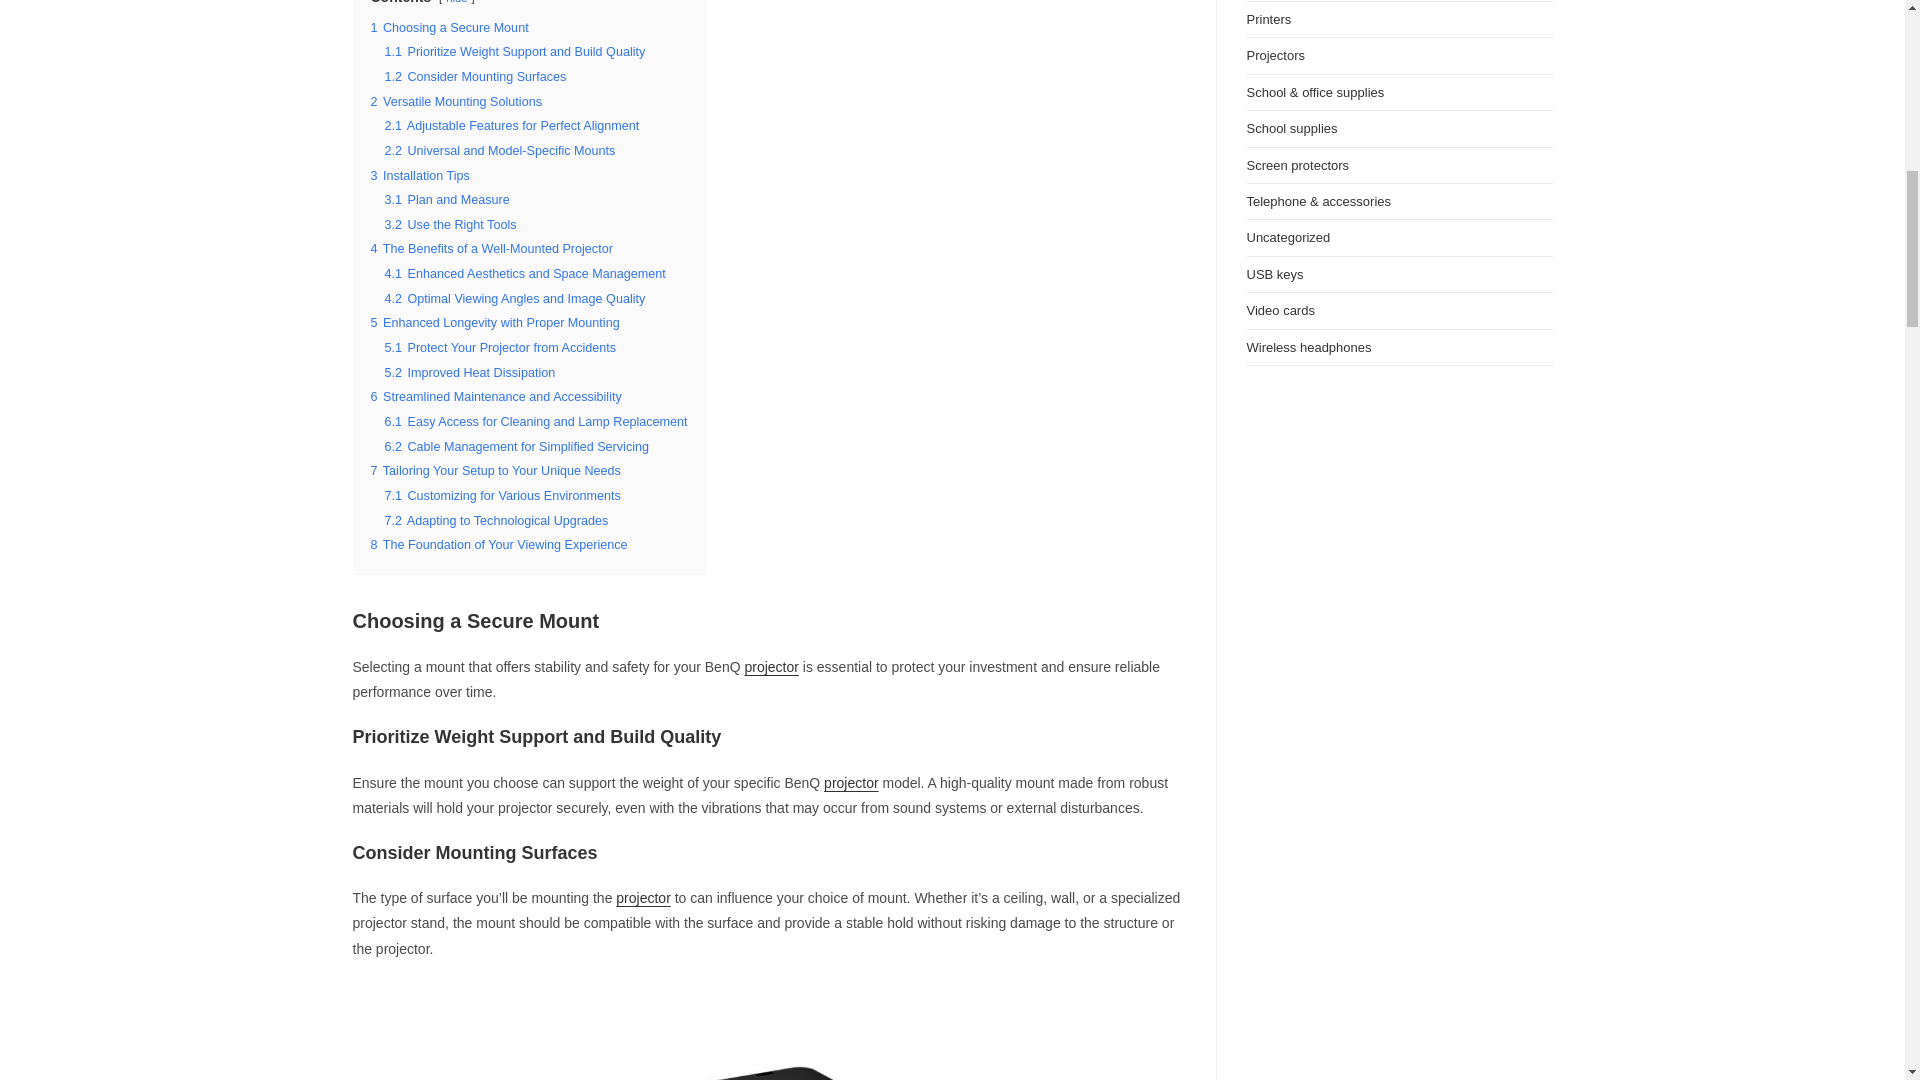  Describe the element at coordinates (450, 225) in the screenshot. I see `3.2 Use the Right Tools` at that location.